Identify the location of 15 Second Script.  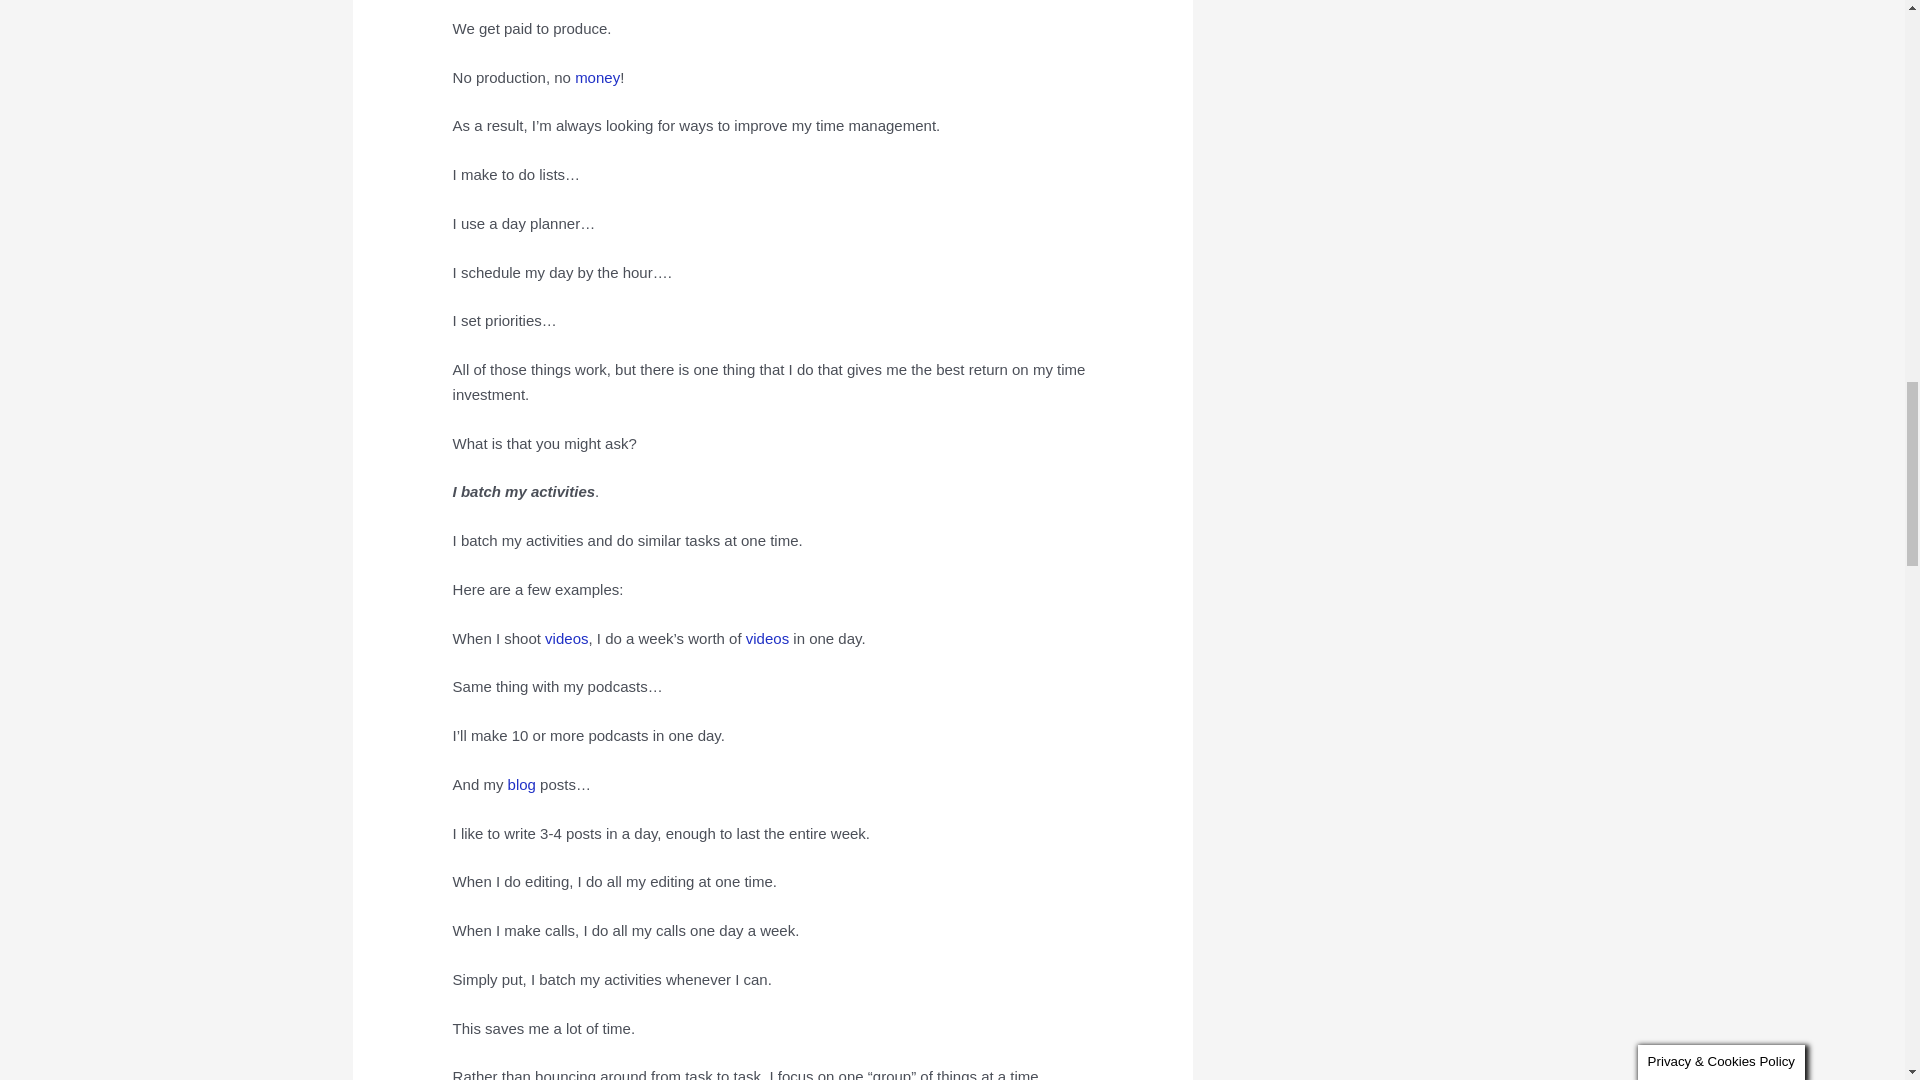
(566, 638).